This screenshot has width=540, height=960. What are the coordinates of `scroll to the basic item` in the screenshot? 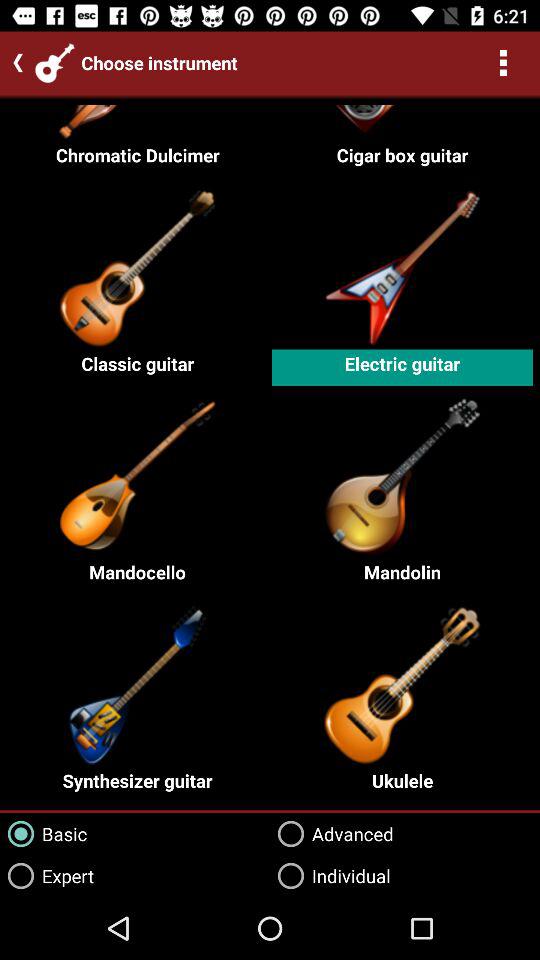 It's located at (44, 834).